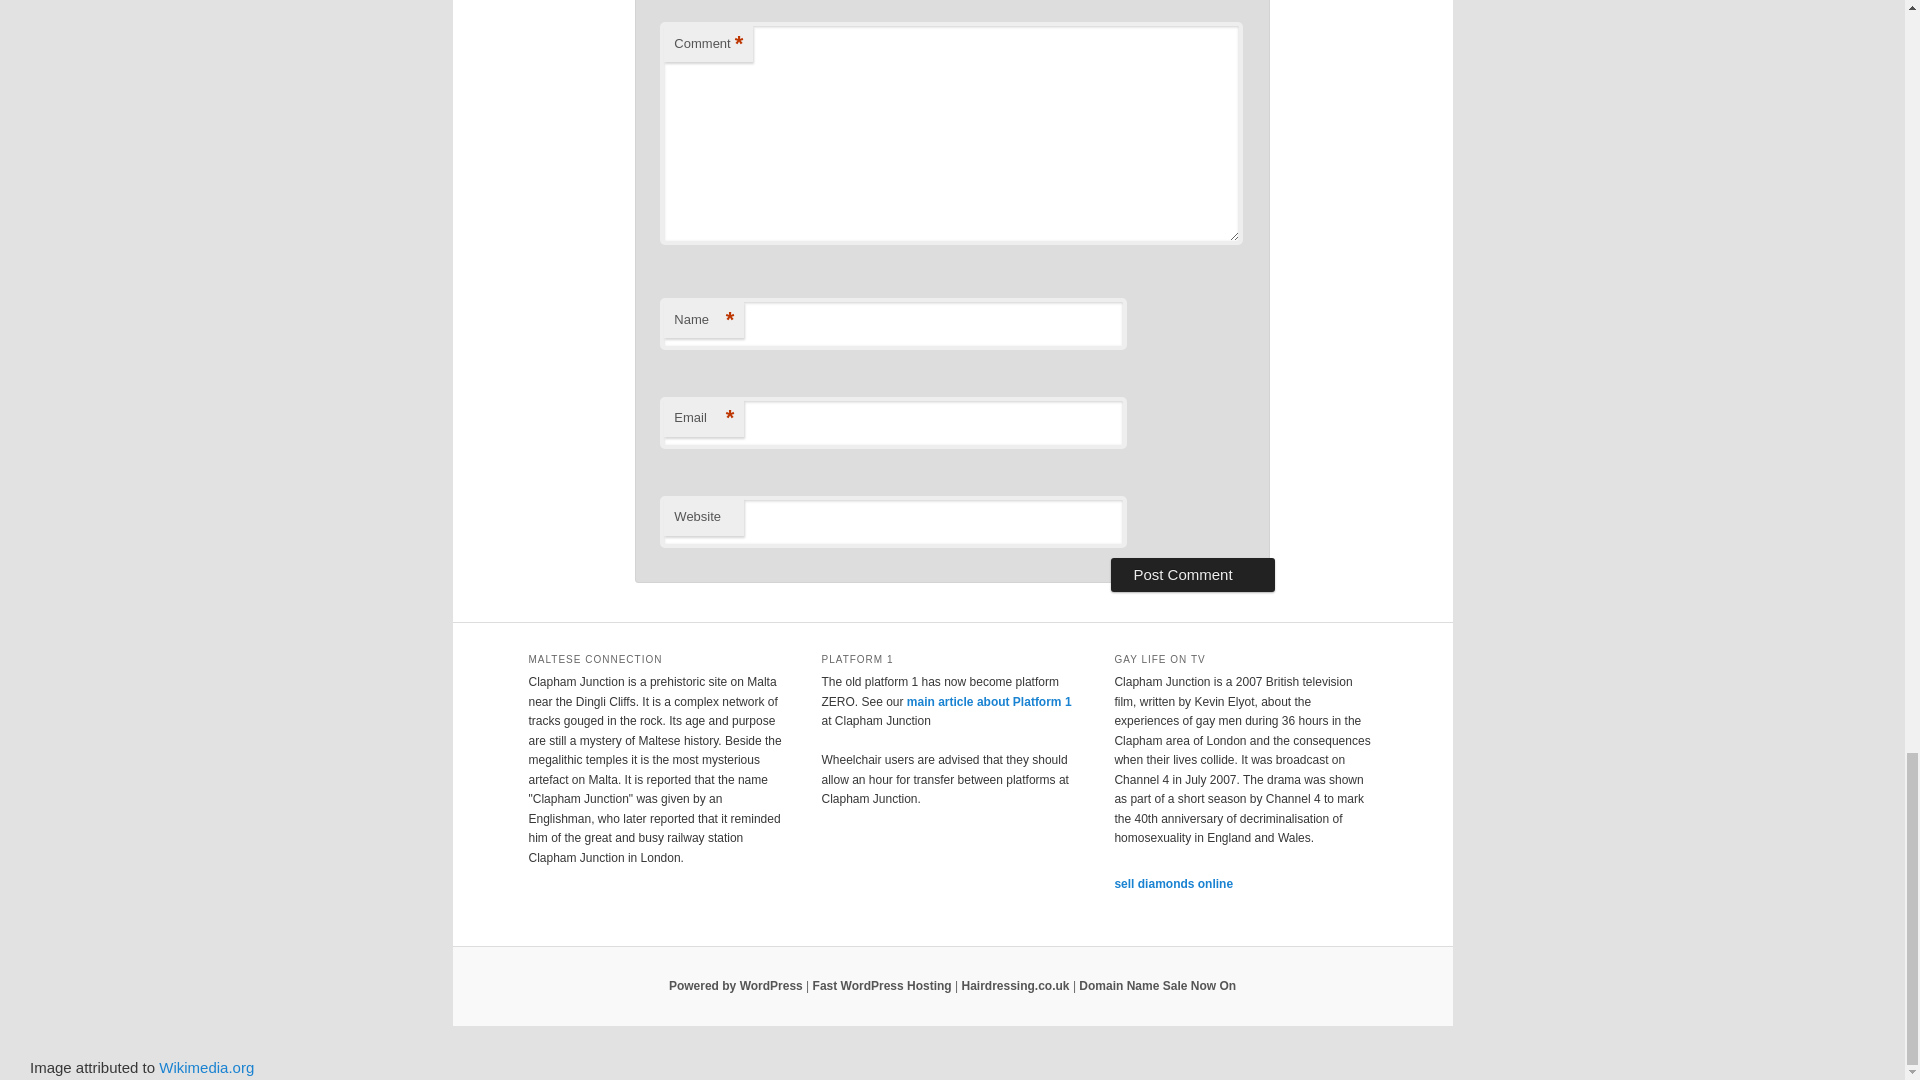  Describe the element at coordinates (1015, 985) in the screenshot. I see `Hairdressing.co.uk` at that location.